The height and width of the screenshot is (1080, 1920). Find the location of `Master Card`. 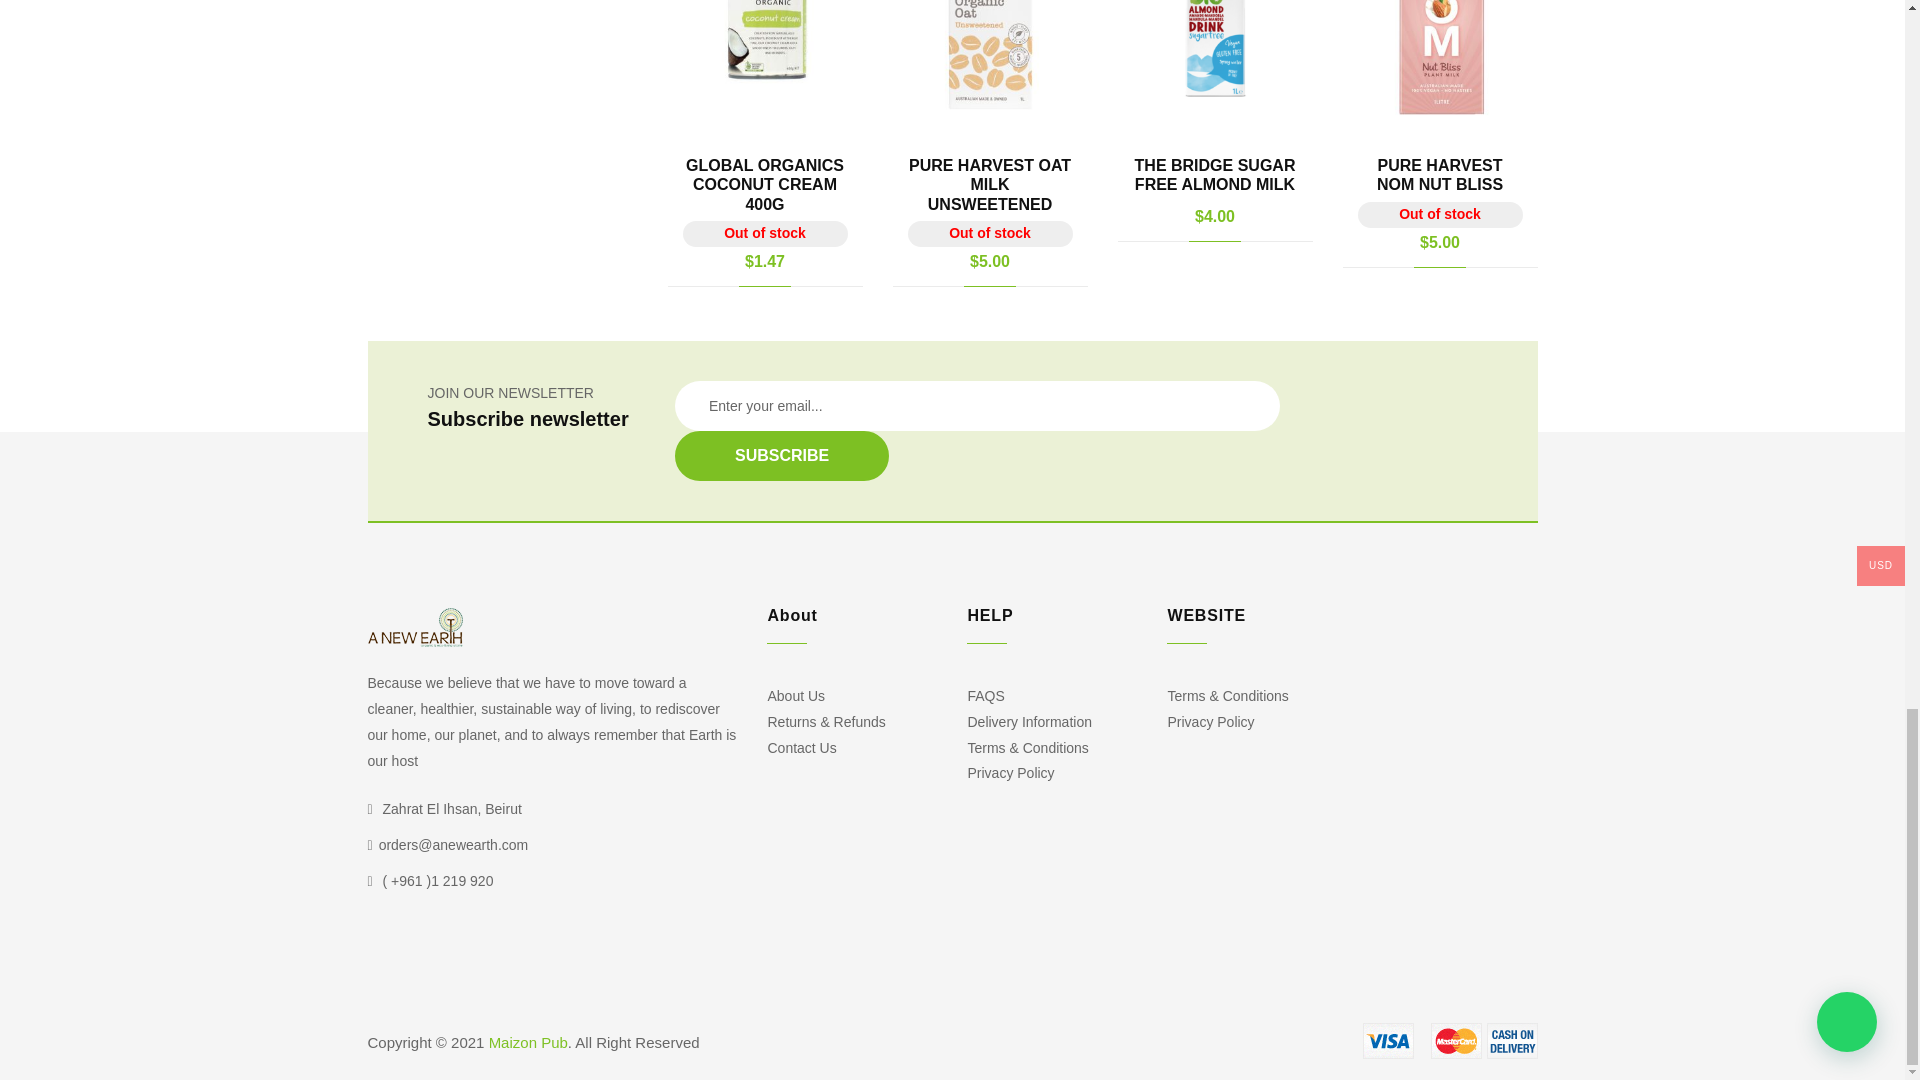

Master Card is located at coordinates (1456, 1040).